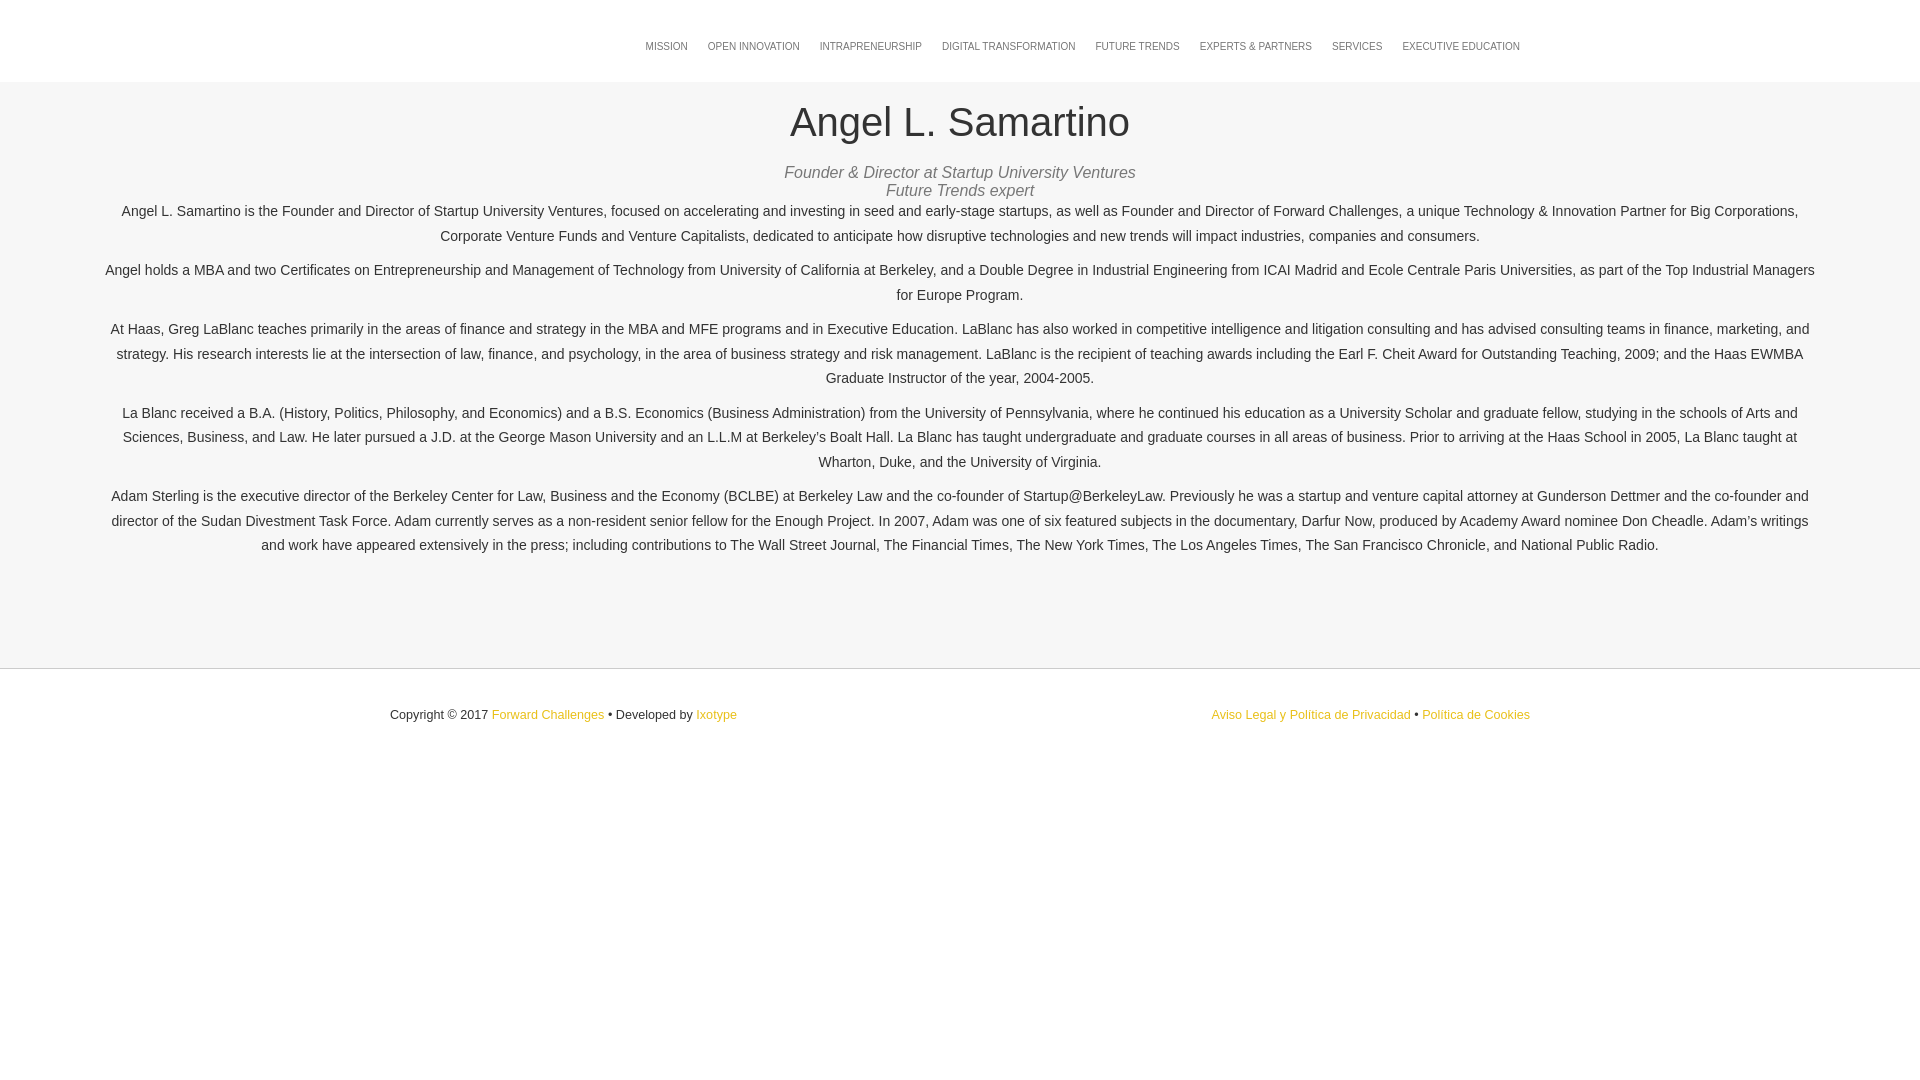 This screenshot has height=1080, width=1920. I want to click on FUTURE TRENDS, so click(1136, 46).